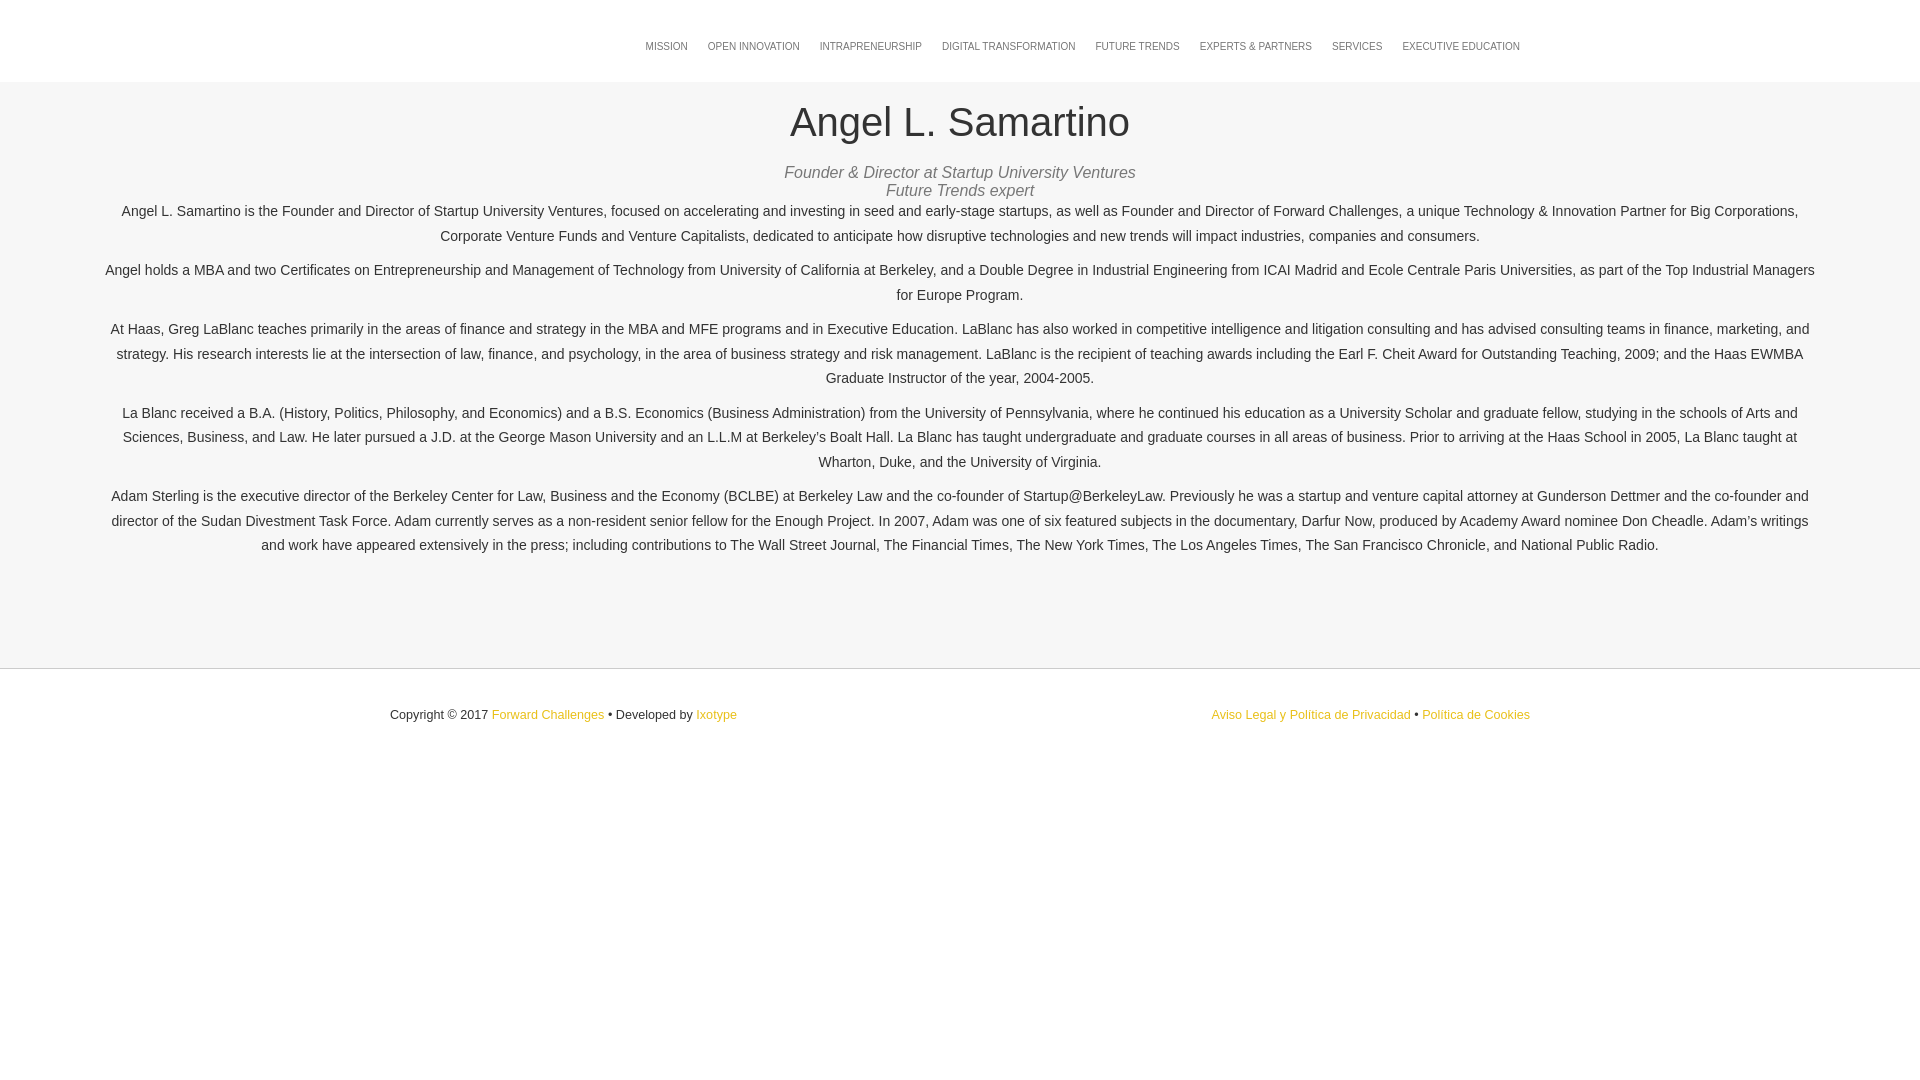 This screenshot has height=1080, width=1920. I want to click on FUTURE TRENDS, so click(1136, 46).